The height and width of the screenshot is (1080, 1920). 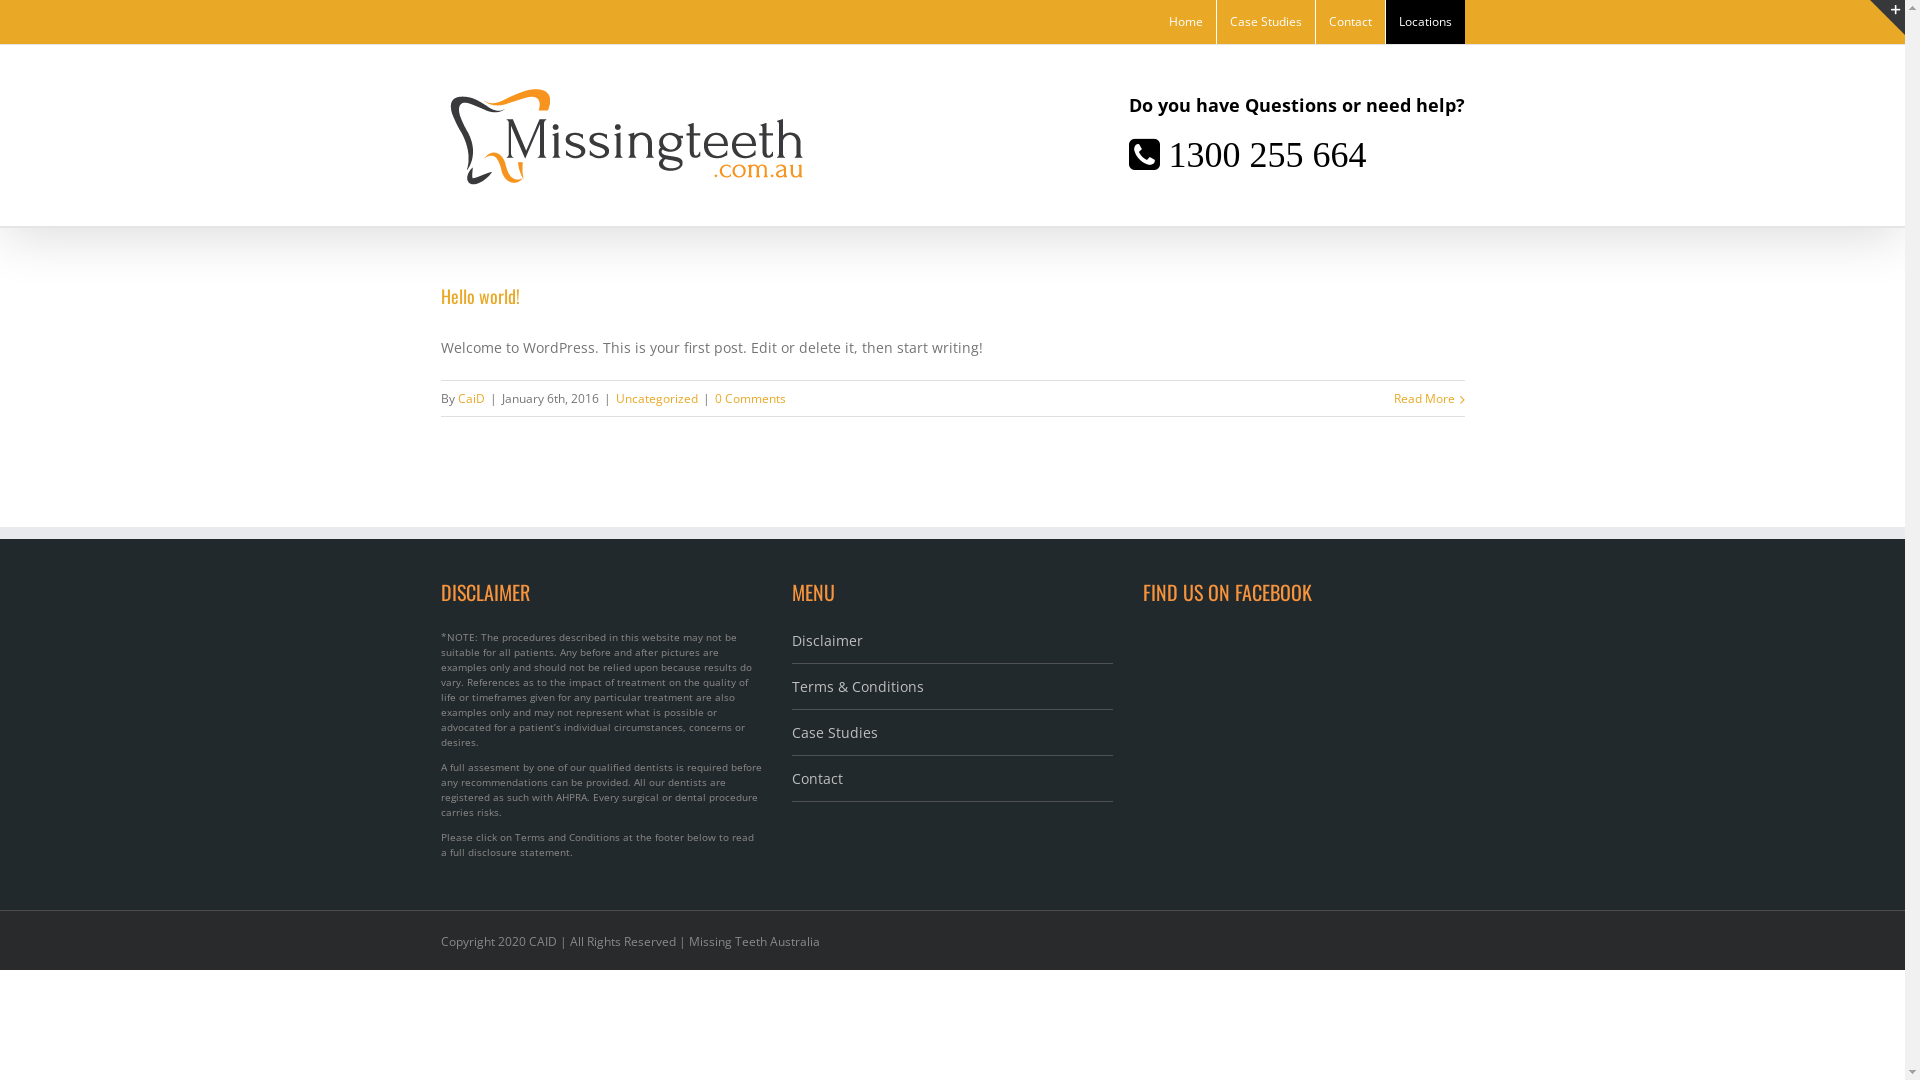 What do you see at coordinates (1186, 22) in the screenshot?
I see `Home` at bounding box center [1186, 22].